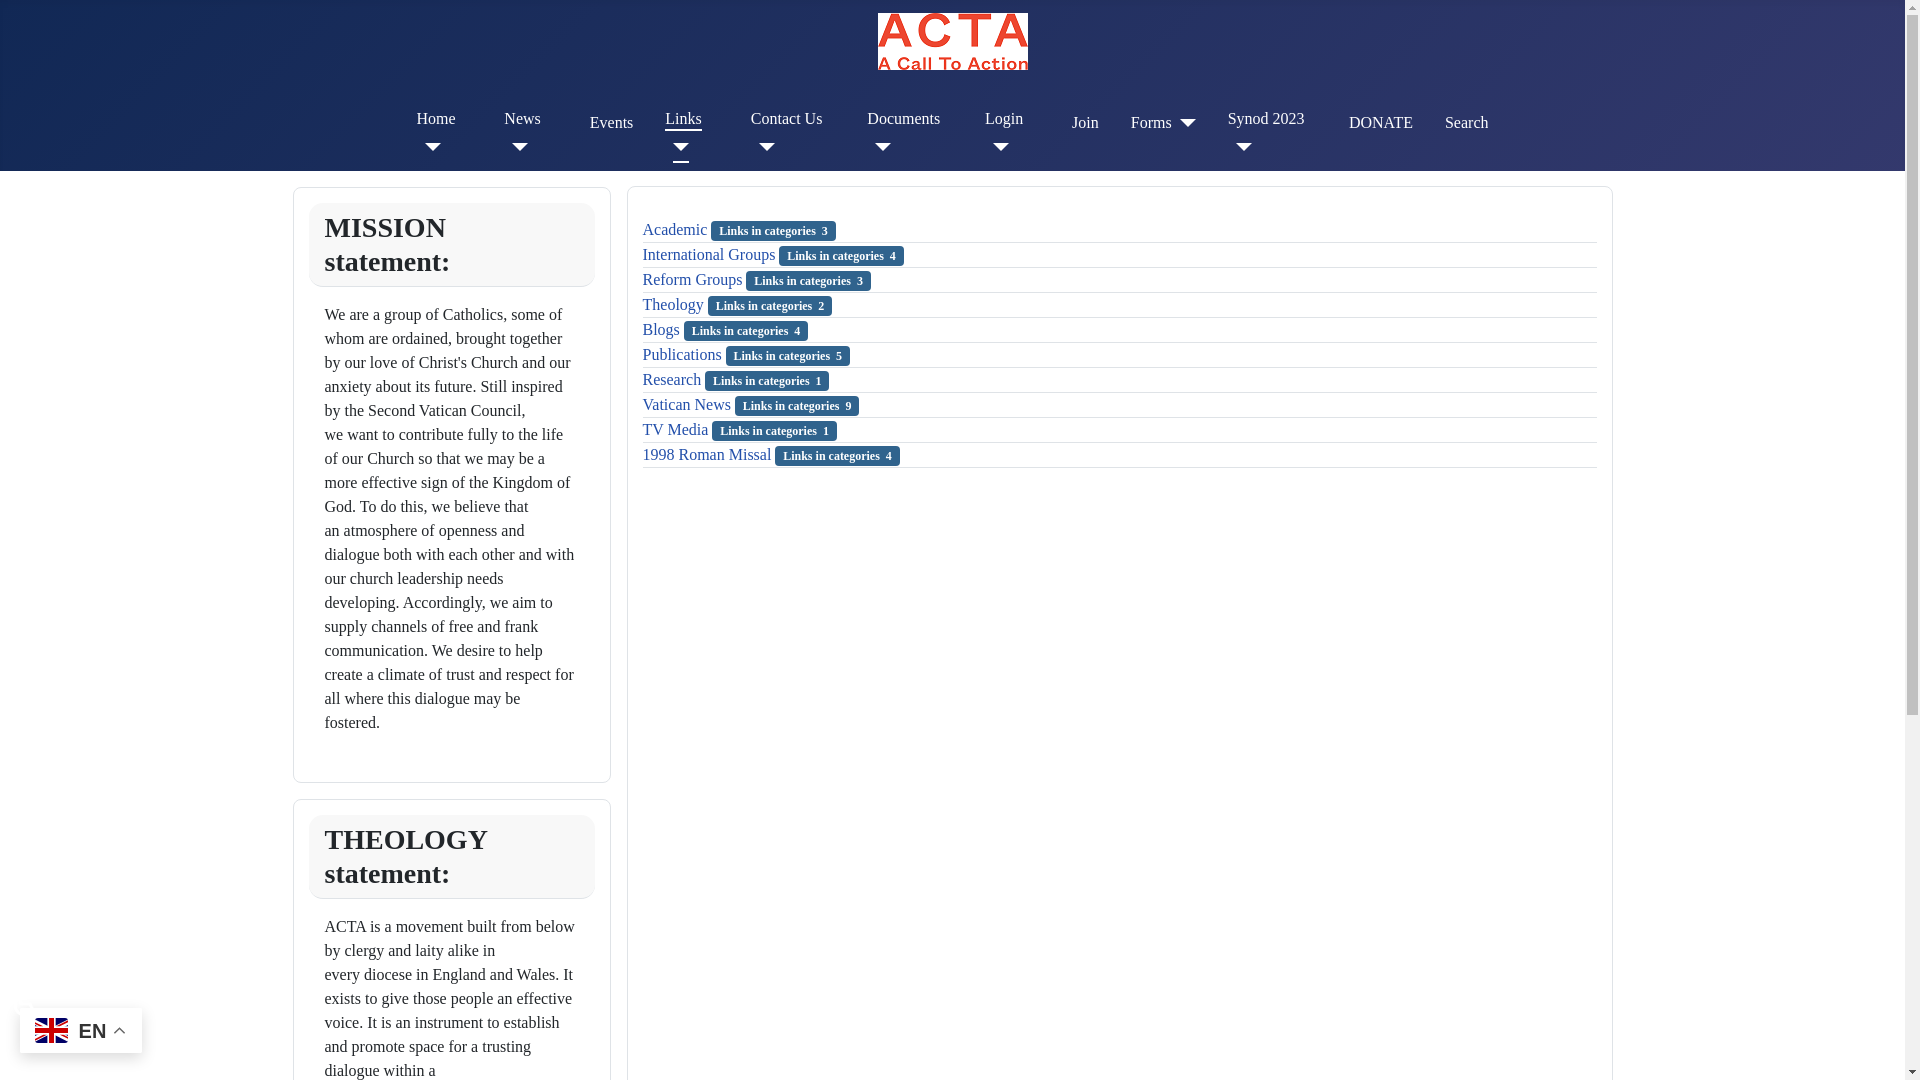 The width and height of the screenshot is (1920, 1080). What do you see at coordinates (682, 118) in the screenshot?
I see `Links` at bounding box center [682, 118].